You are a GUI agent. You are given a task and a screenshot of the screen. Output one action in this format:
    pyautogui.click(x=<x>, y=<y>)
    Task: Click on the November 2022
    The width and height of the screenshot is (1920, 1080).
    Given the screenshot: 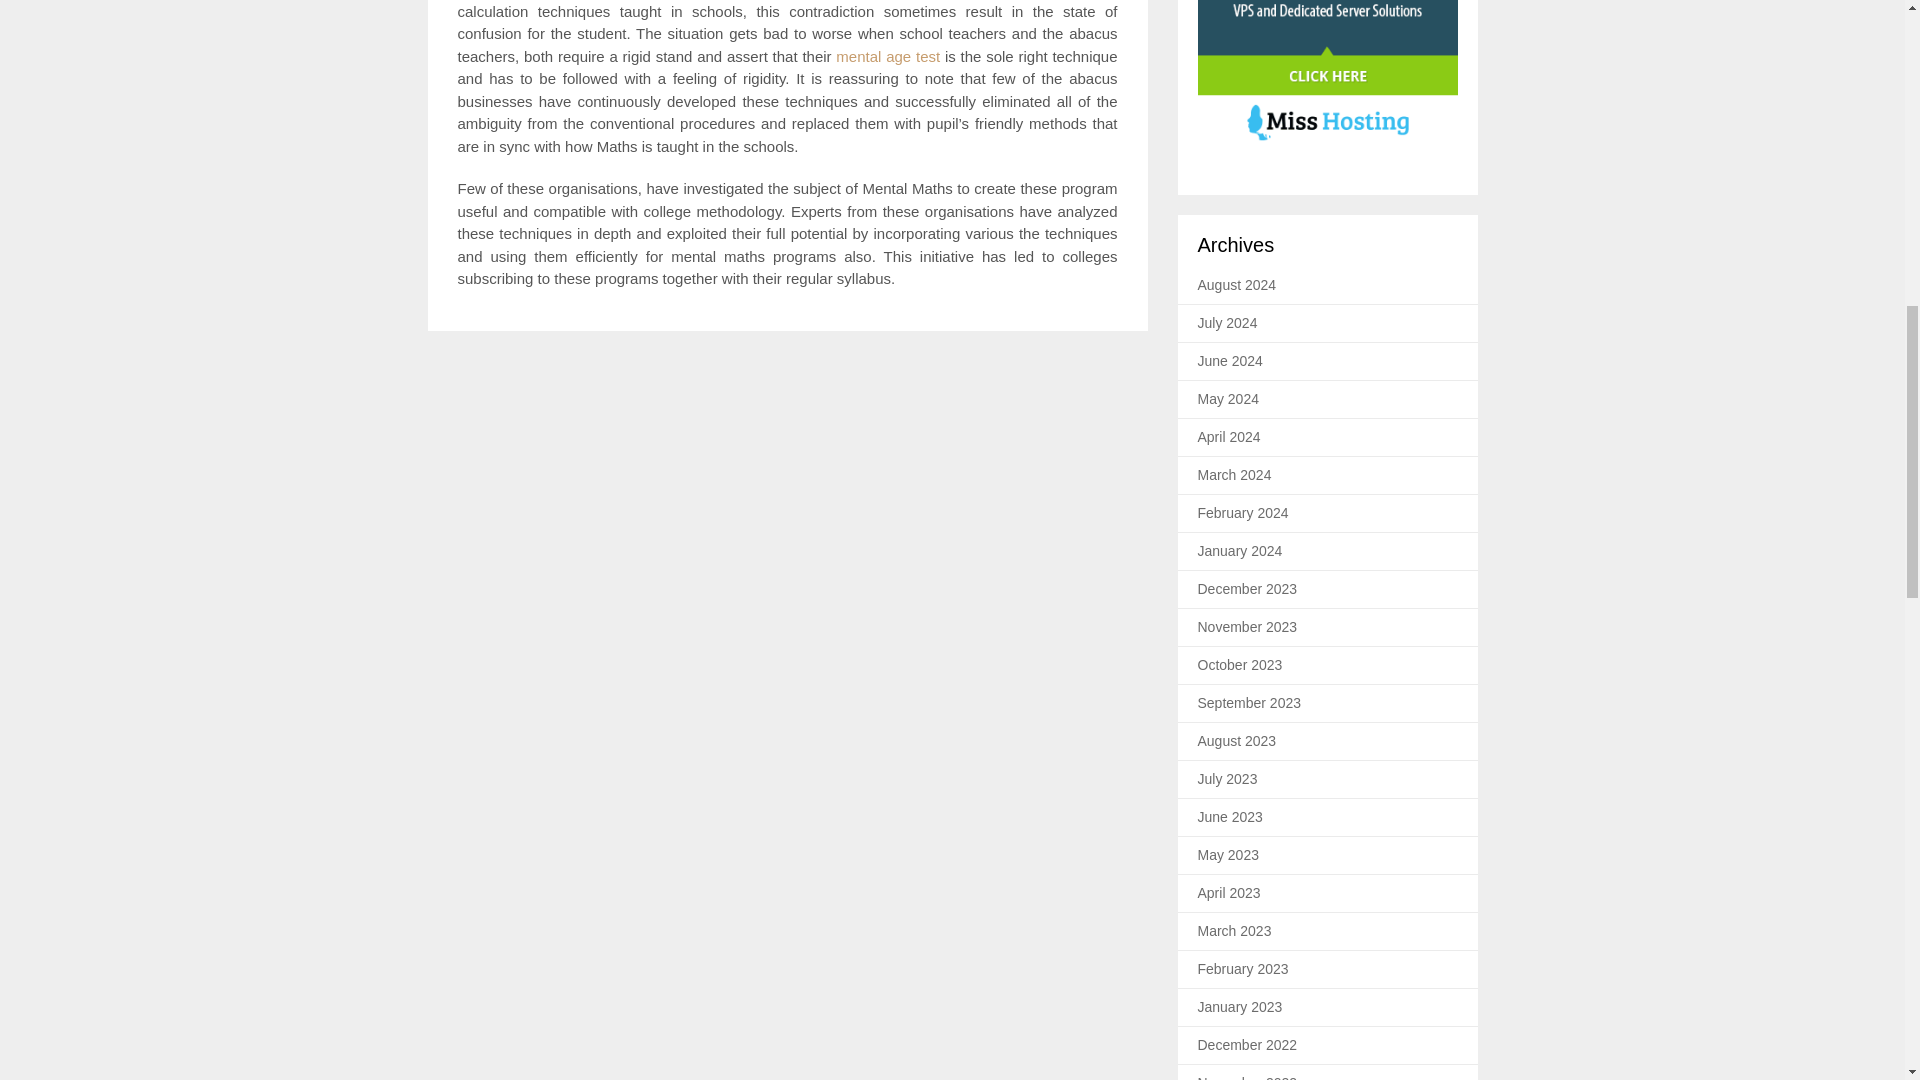 What is the action you would take?
    pyautogui.click(x=1248, y=1077)
    